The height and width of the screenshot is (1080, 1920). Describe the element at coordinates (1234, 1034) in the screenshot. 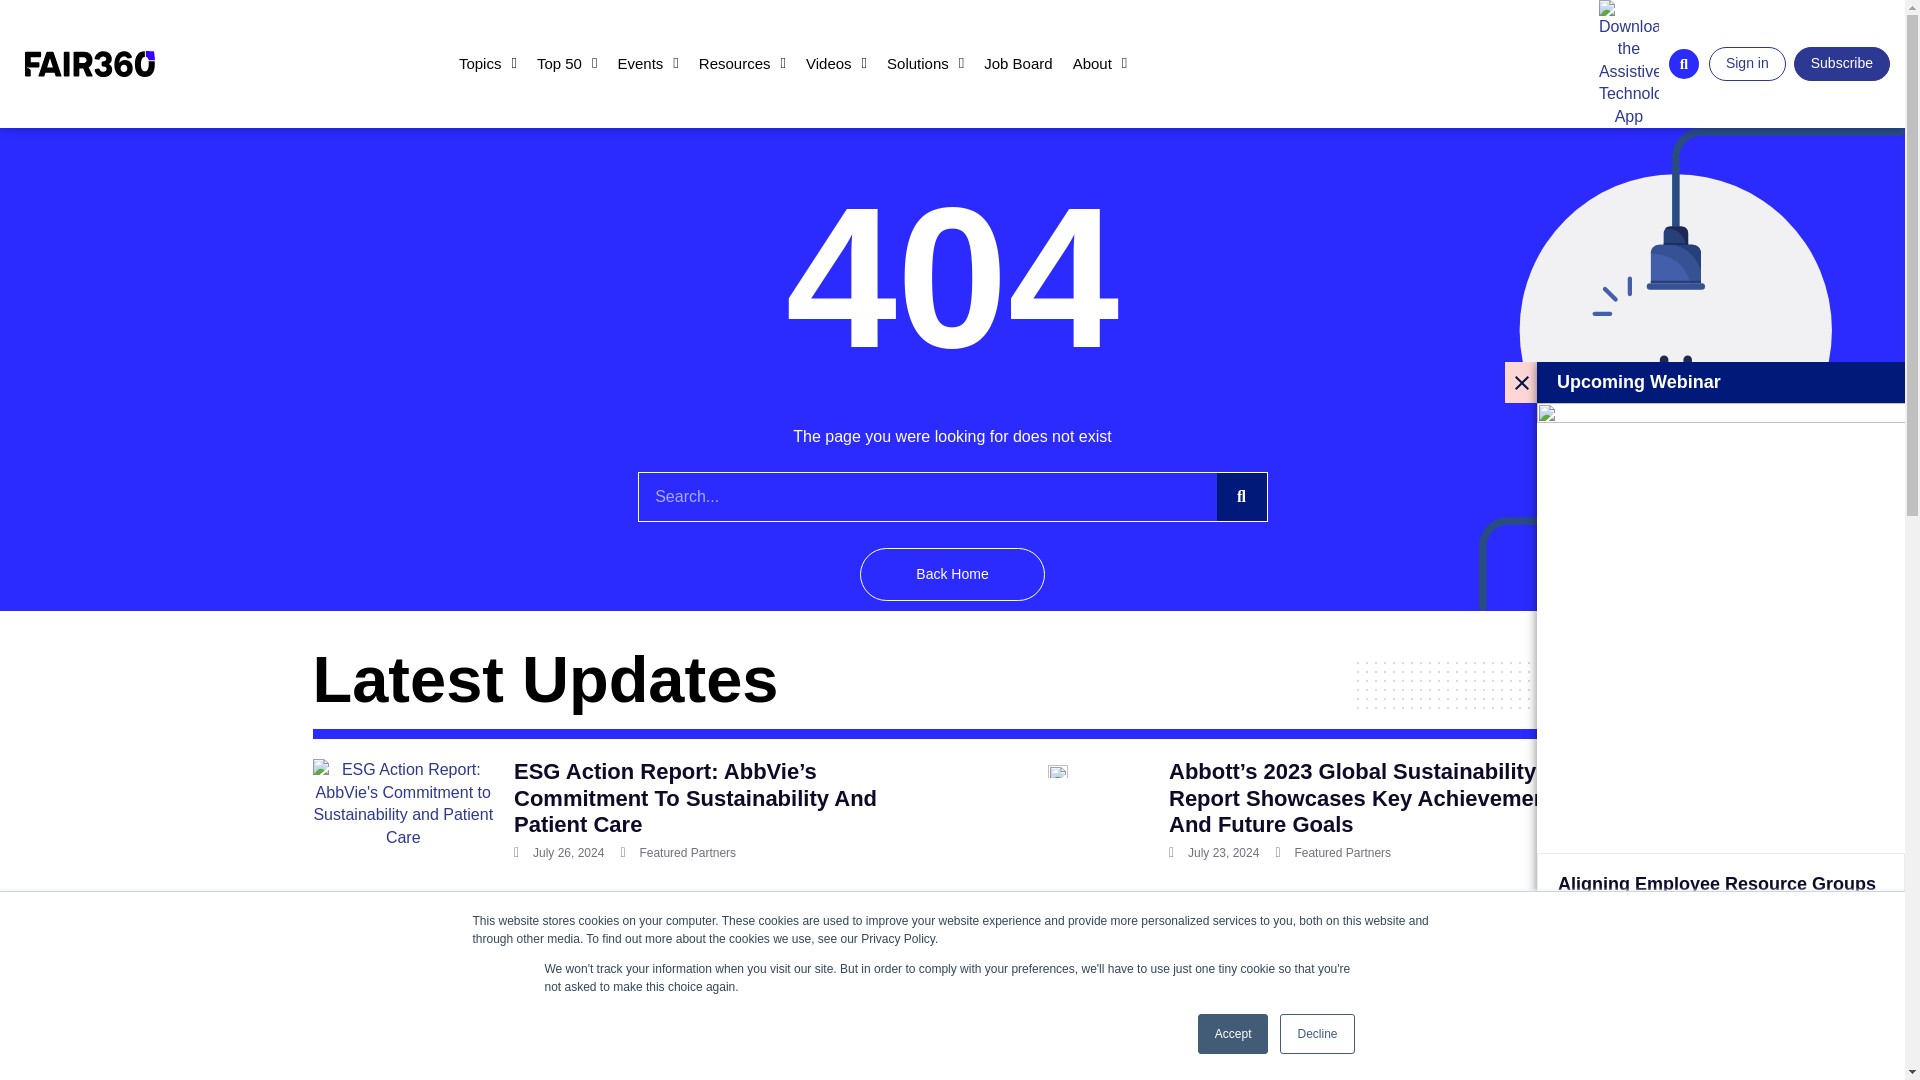

I see `Accept` at that location.